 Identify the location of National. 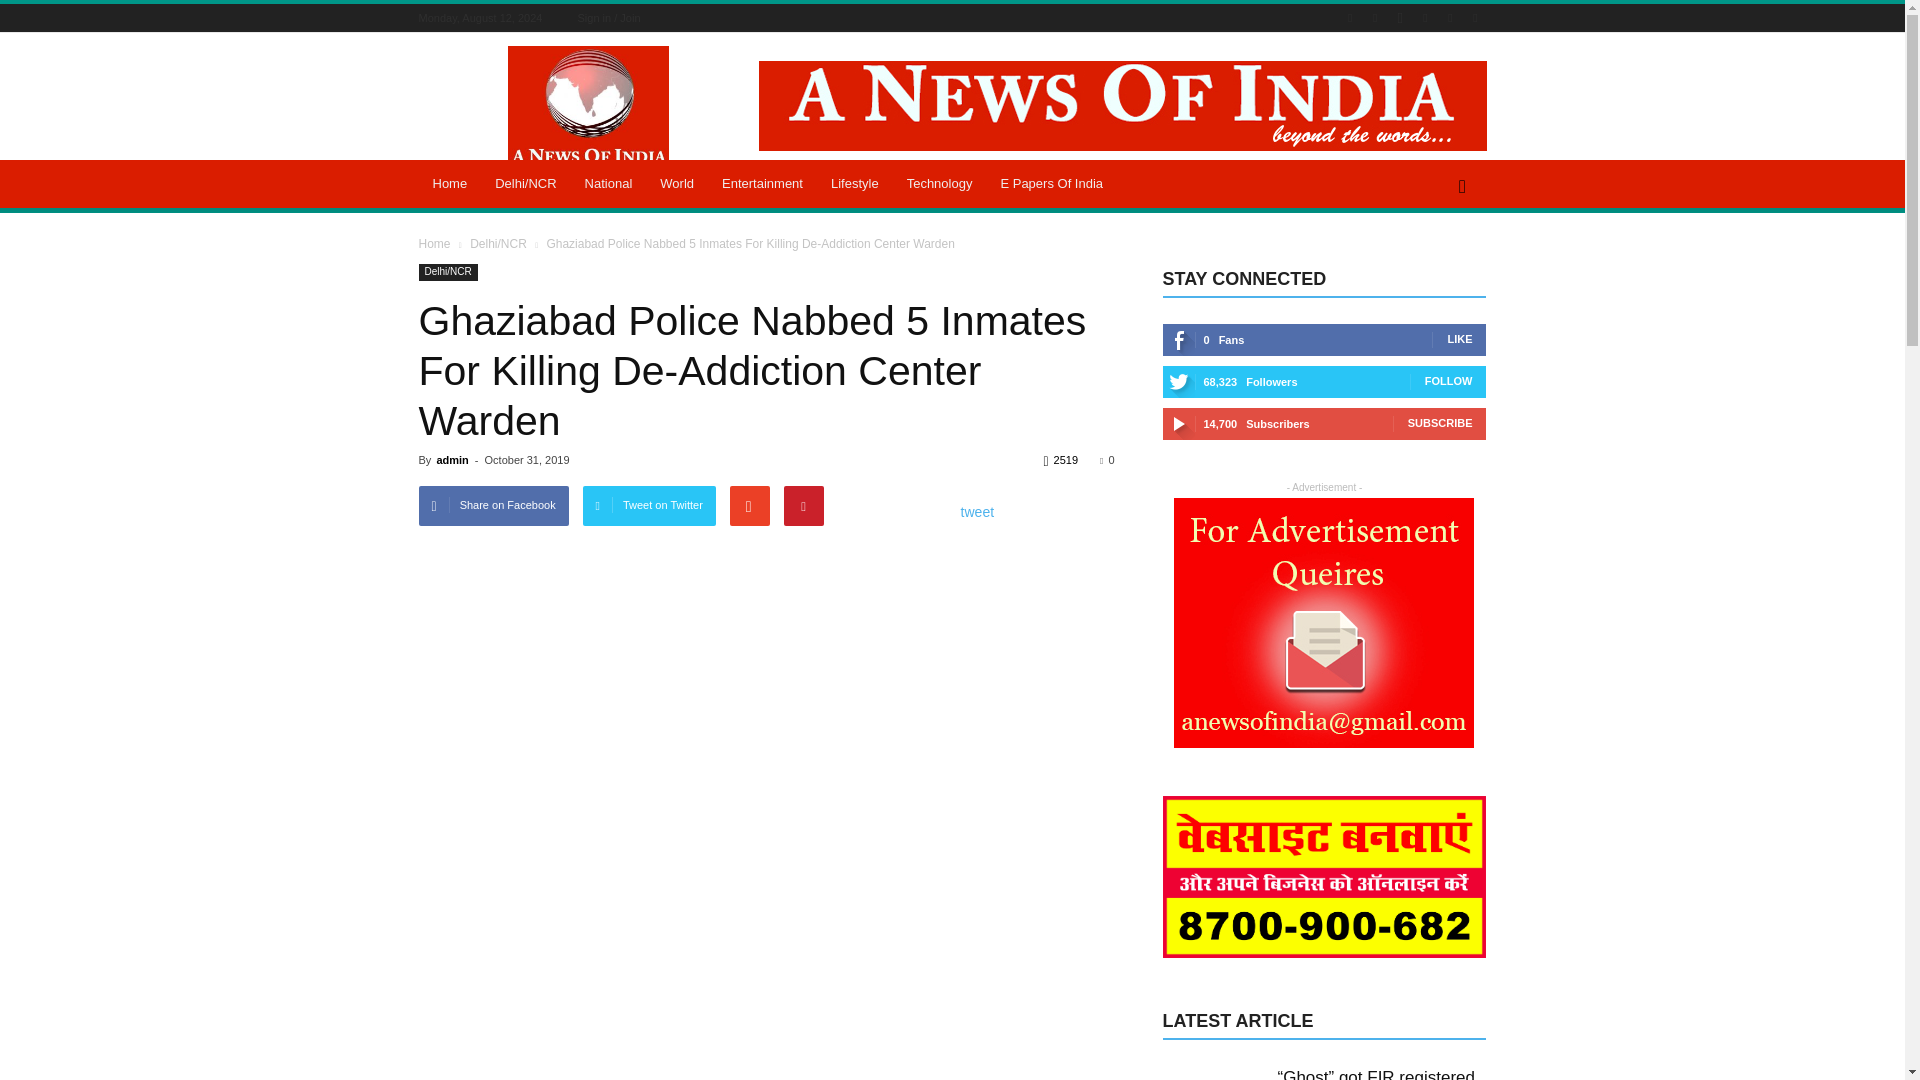
(608, 184).